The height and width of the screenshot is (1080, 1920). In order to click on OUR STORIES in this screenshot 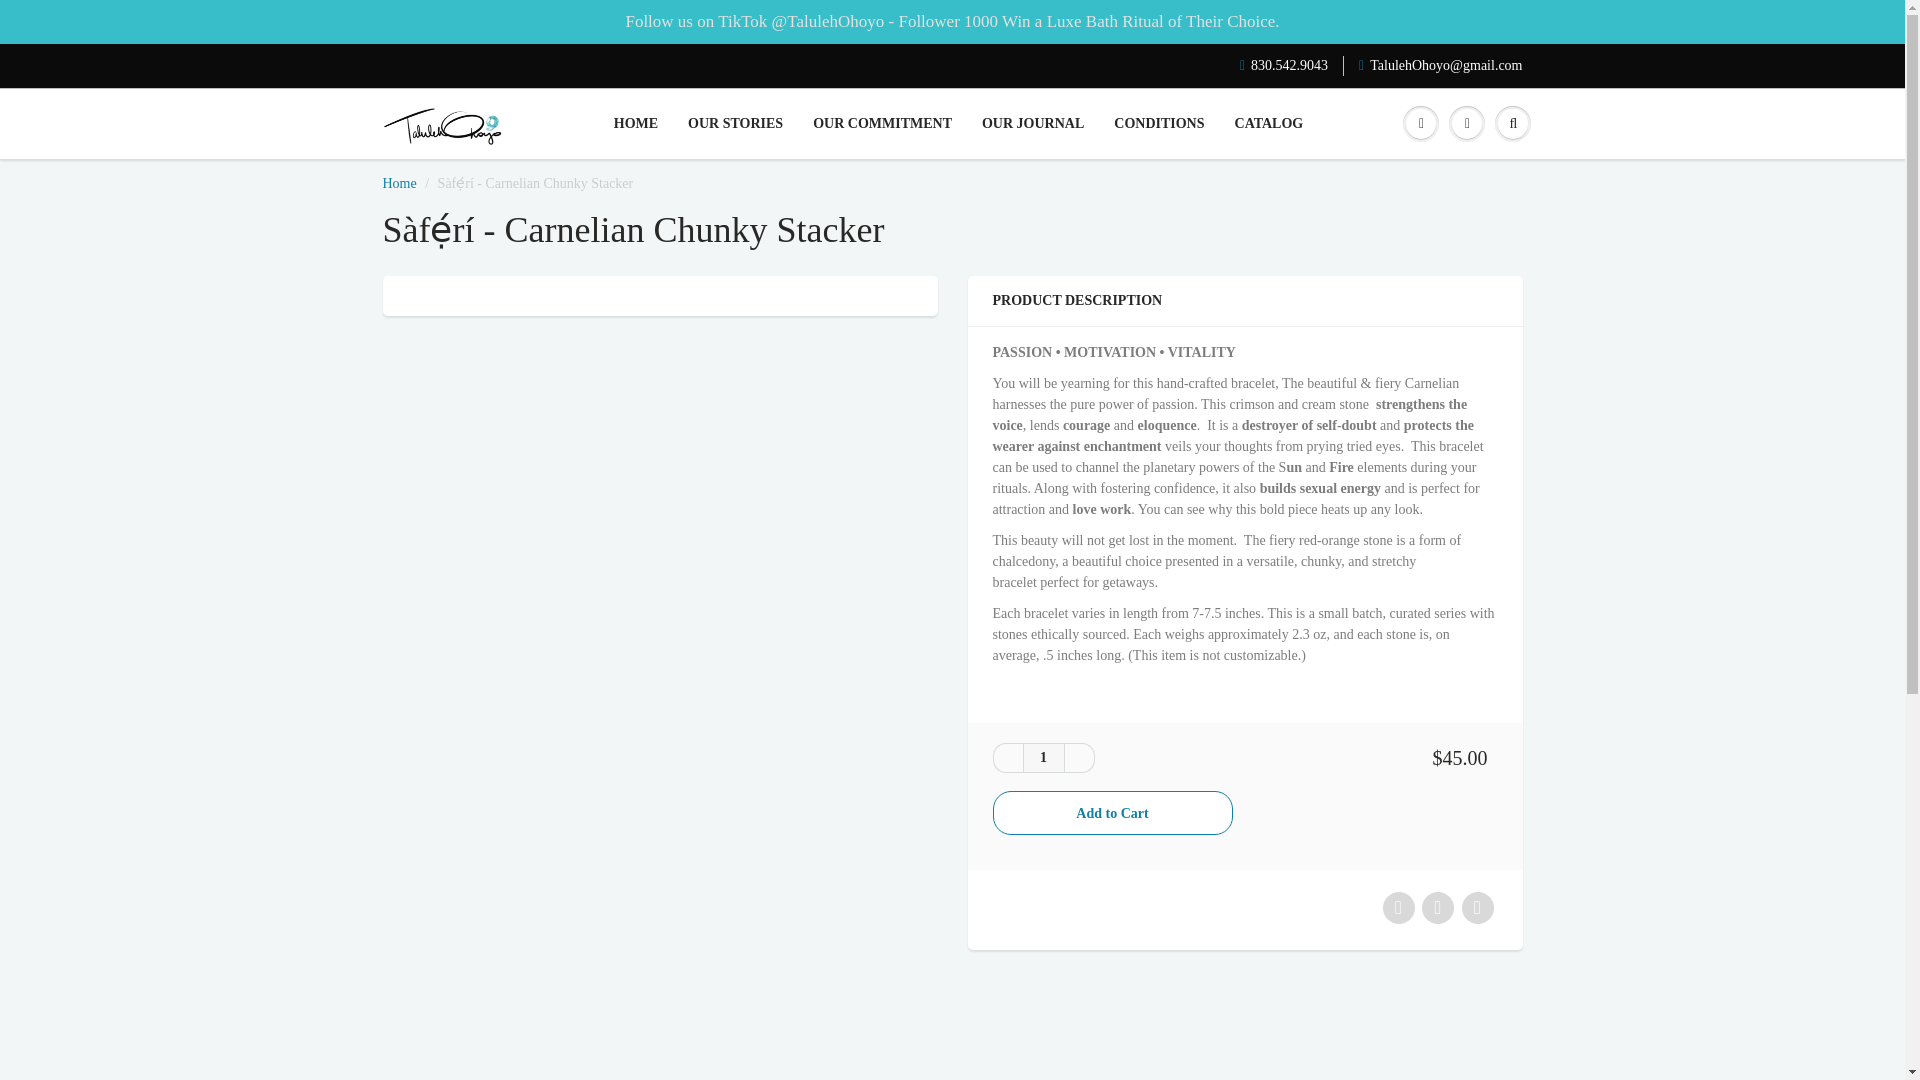, I will do `click(736, 124)`.